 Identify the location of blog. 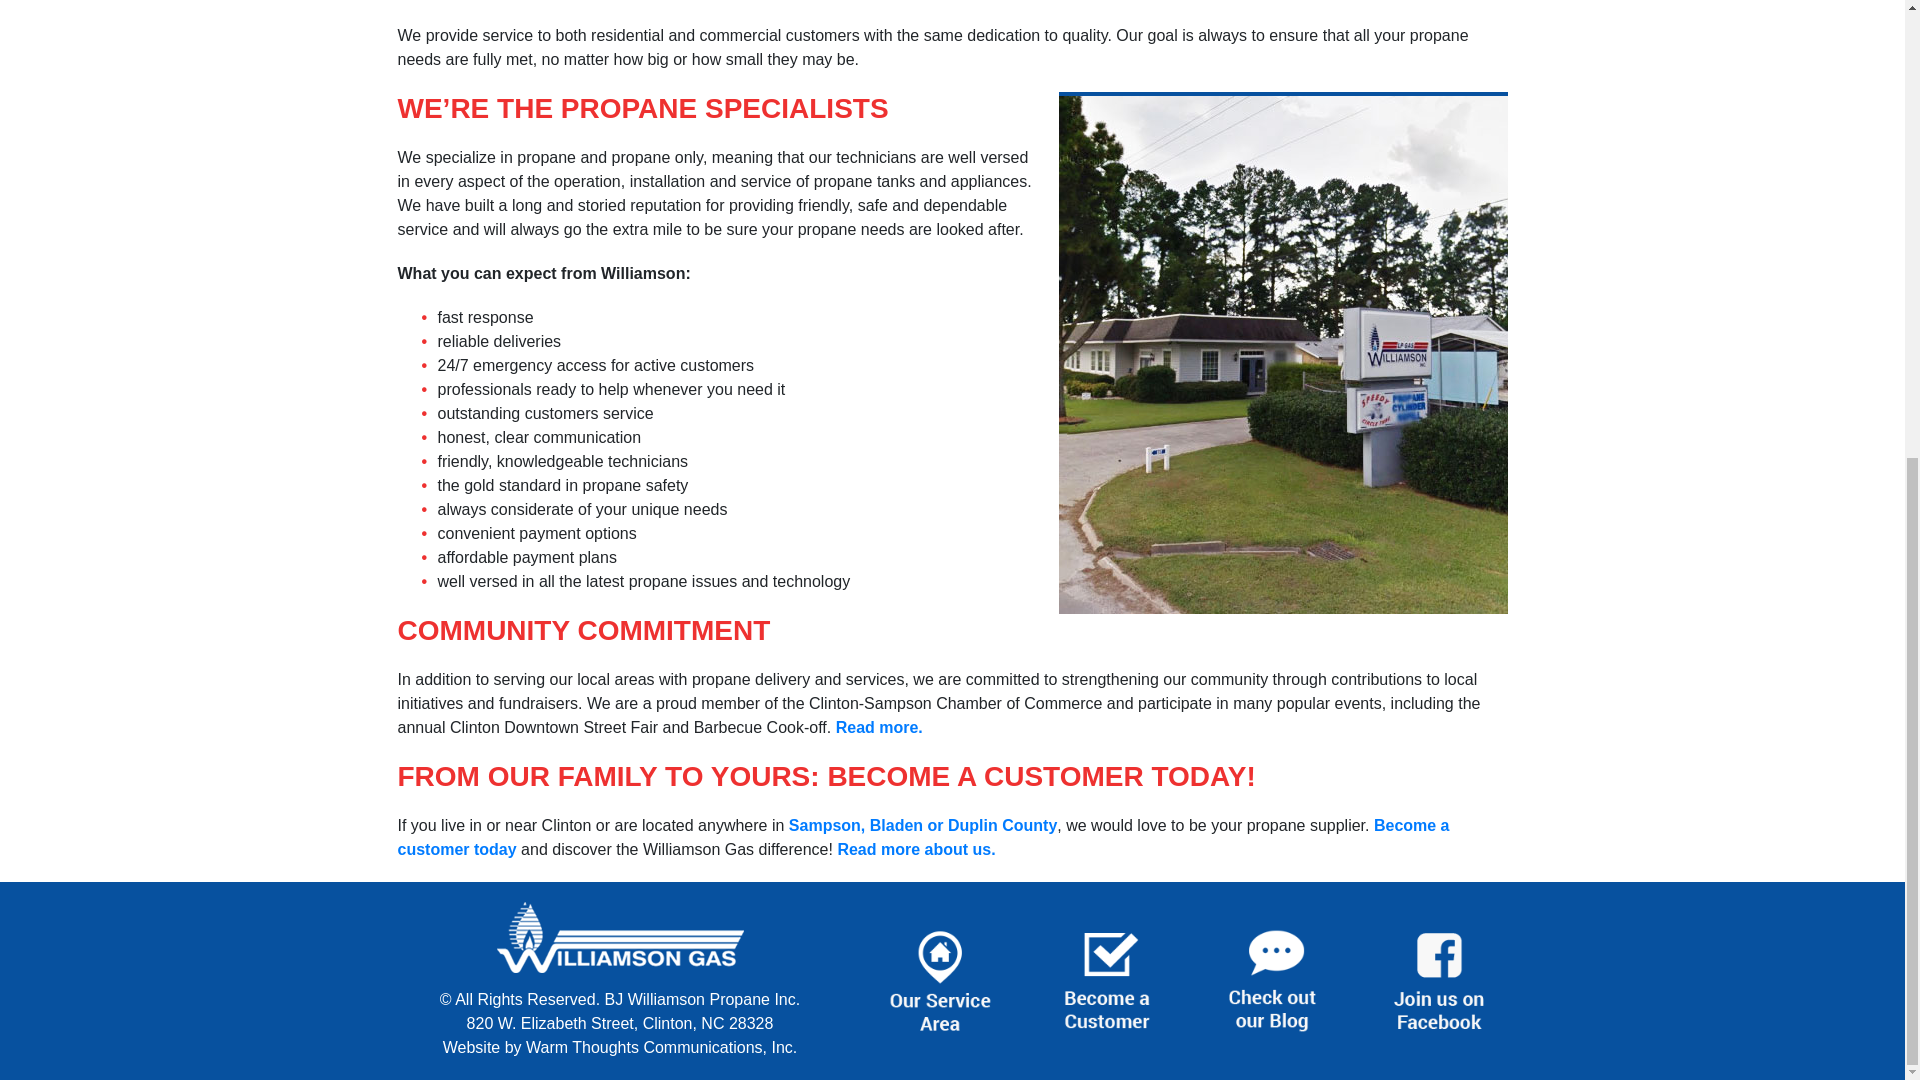
(1272, 979).